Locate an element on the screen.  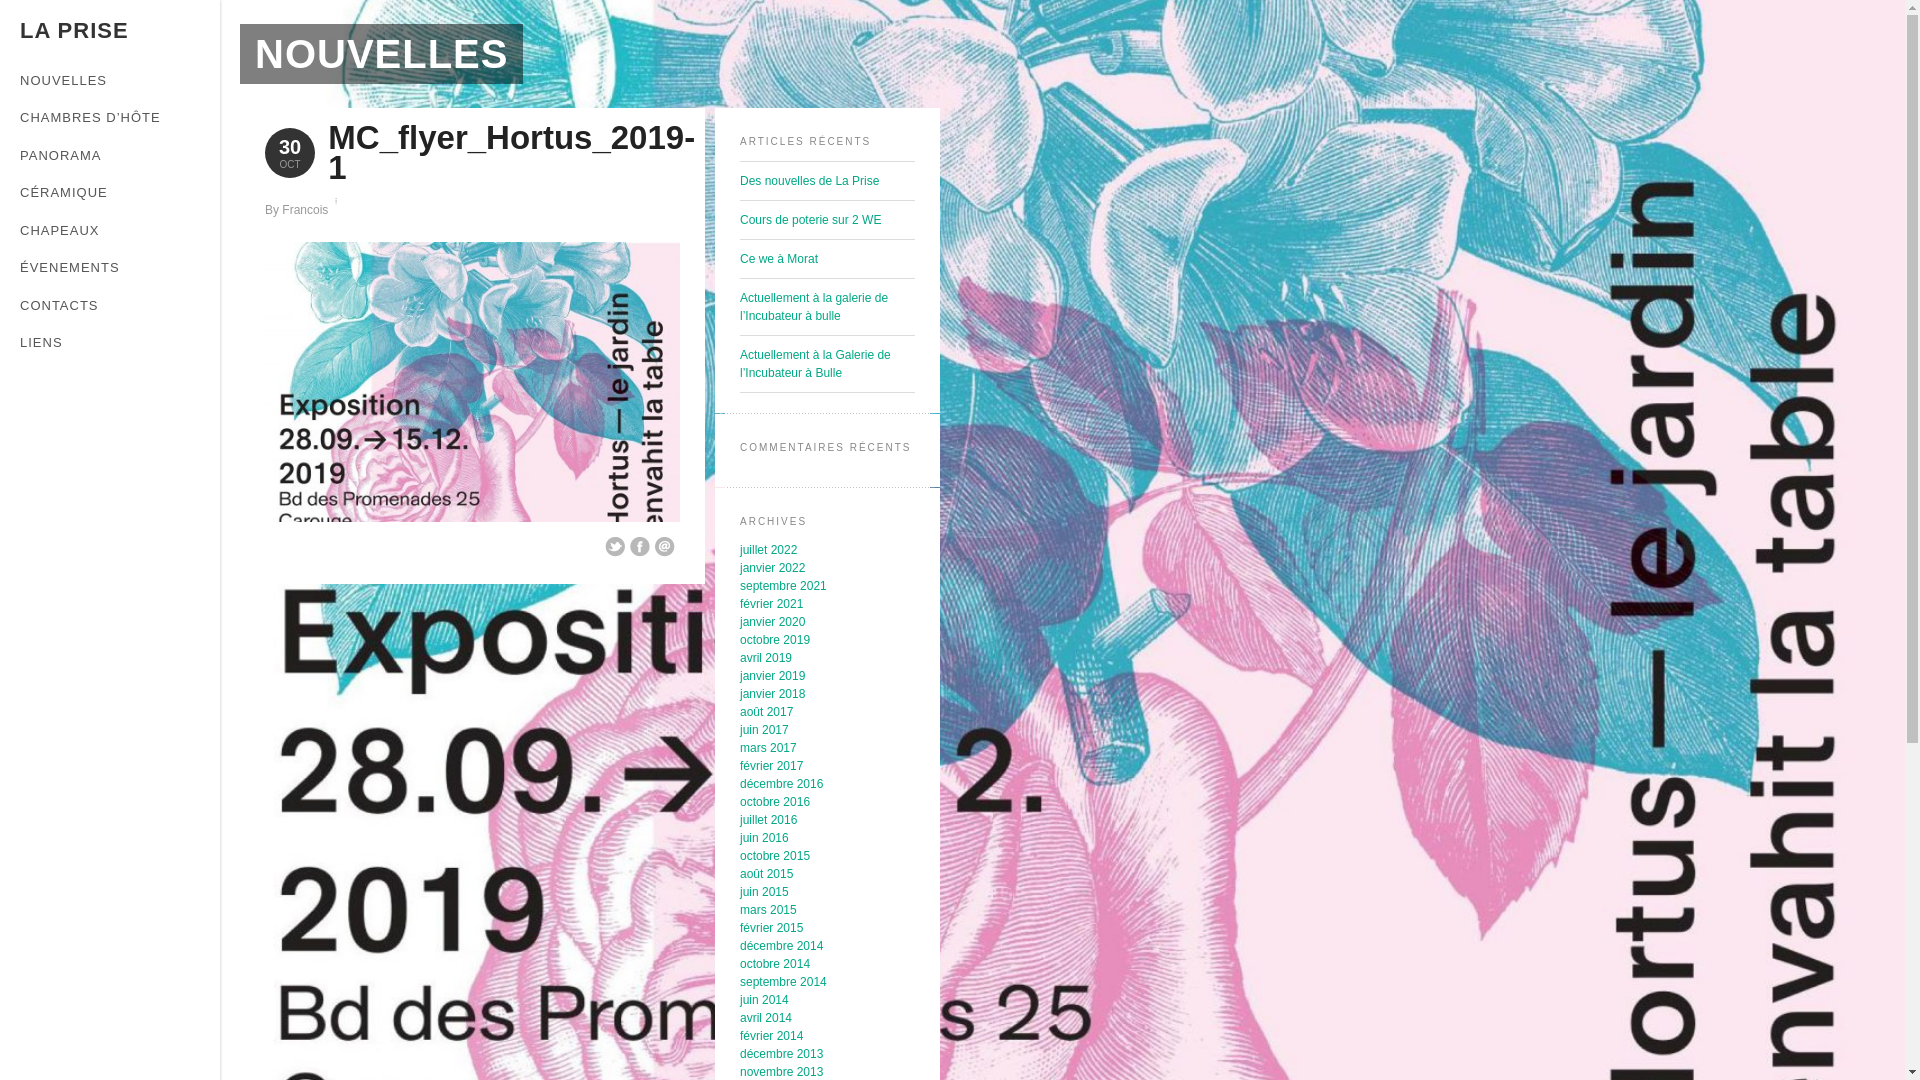
juillet 2016 is located at coordinates (768, 820).